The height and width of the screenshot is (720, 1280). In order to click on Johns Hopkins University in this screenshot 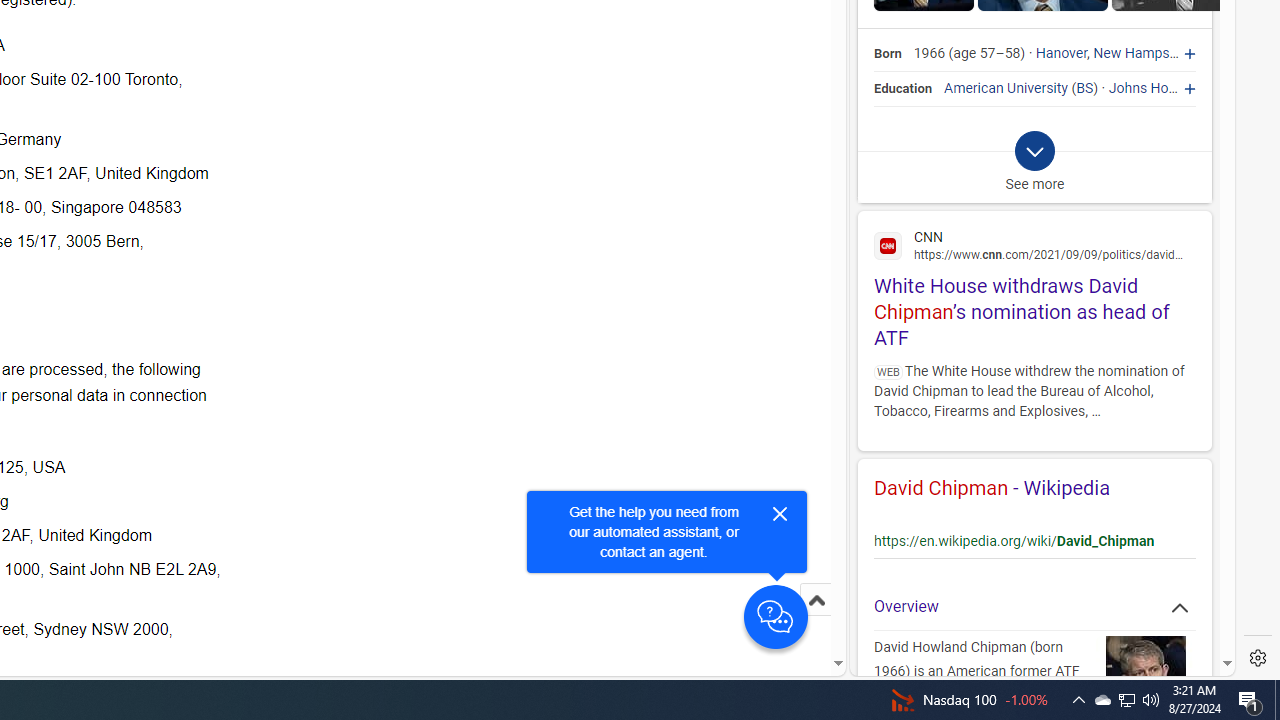, I will do `click(1188, 88)`.